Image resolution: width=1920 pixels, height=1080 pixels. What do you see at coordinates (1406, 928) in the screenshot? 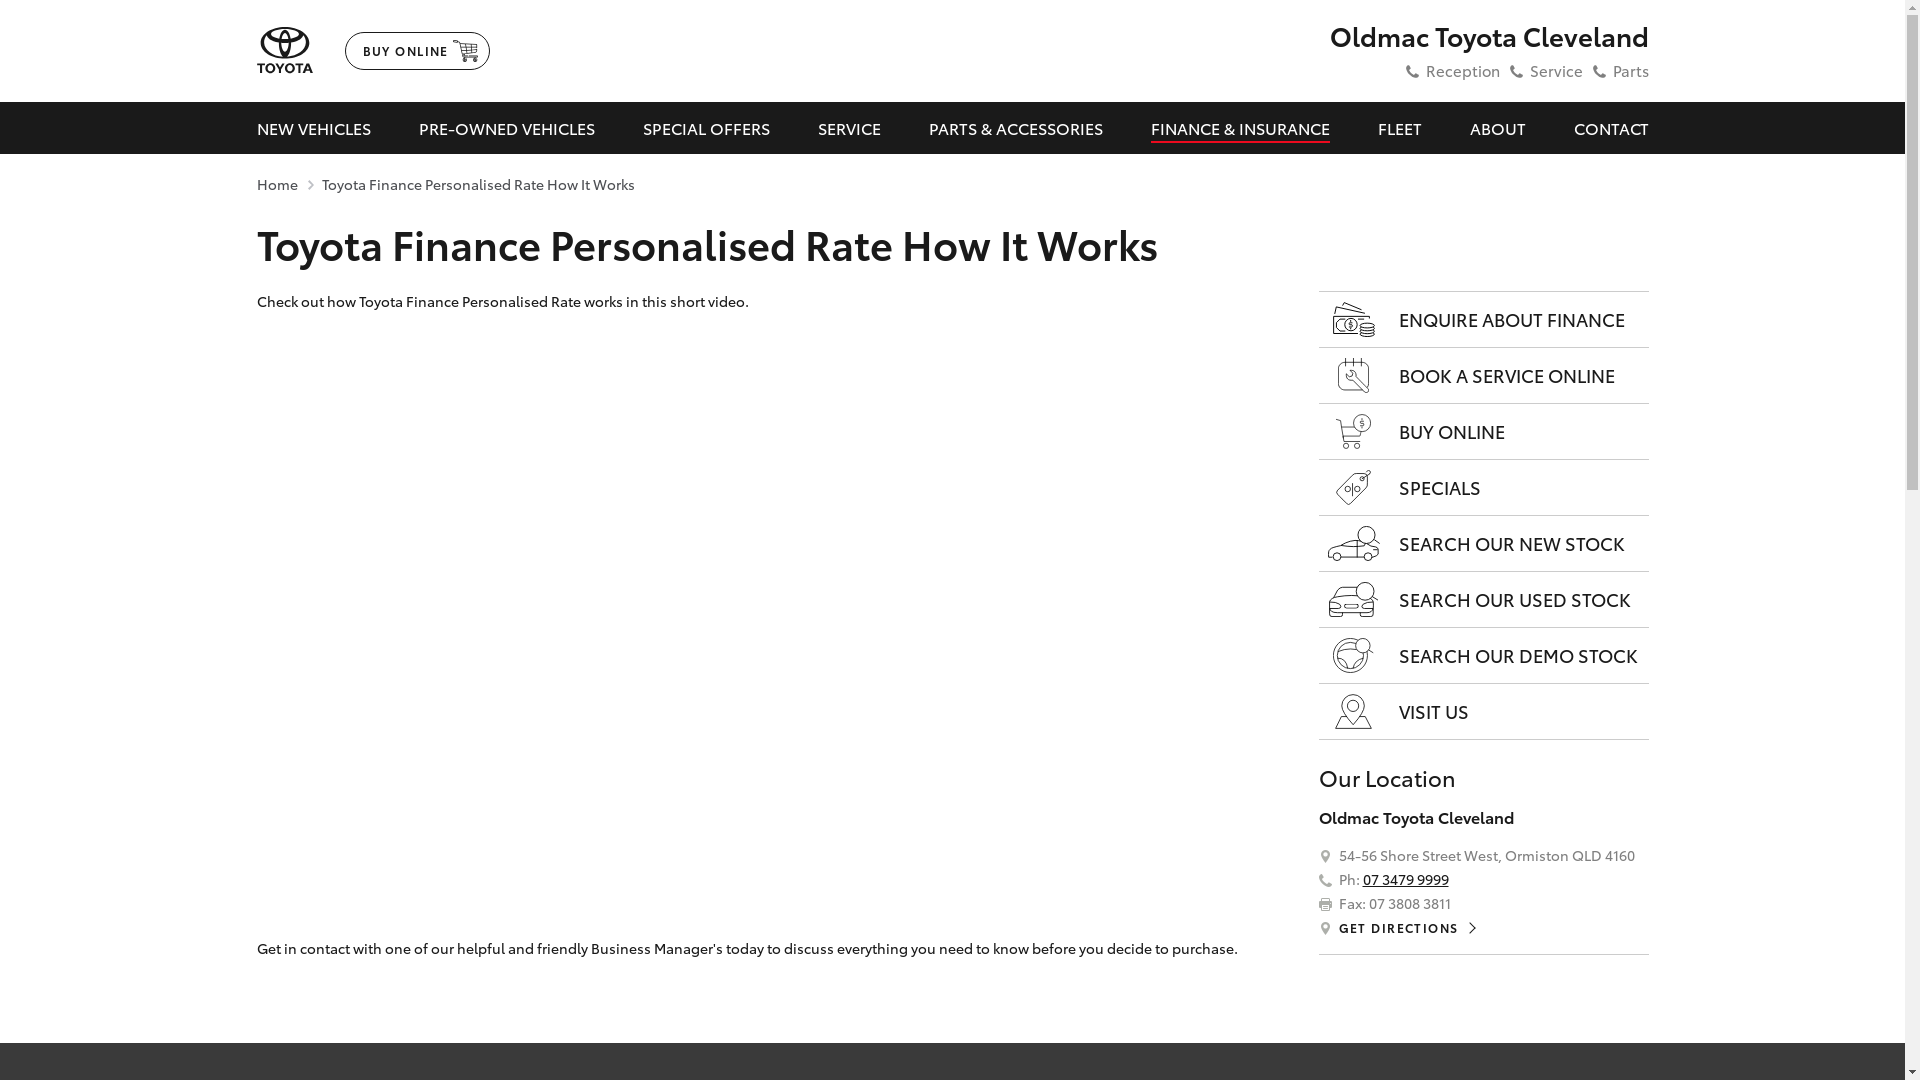
I see `GET DIRECTIONS` at bounding box center [1406, 928].